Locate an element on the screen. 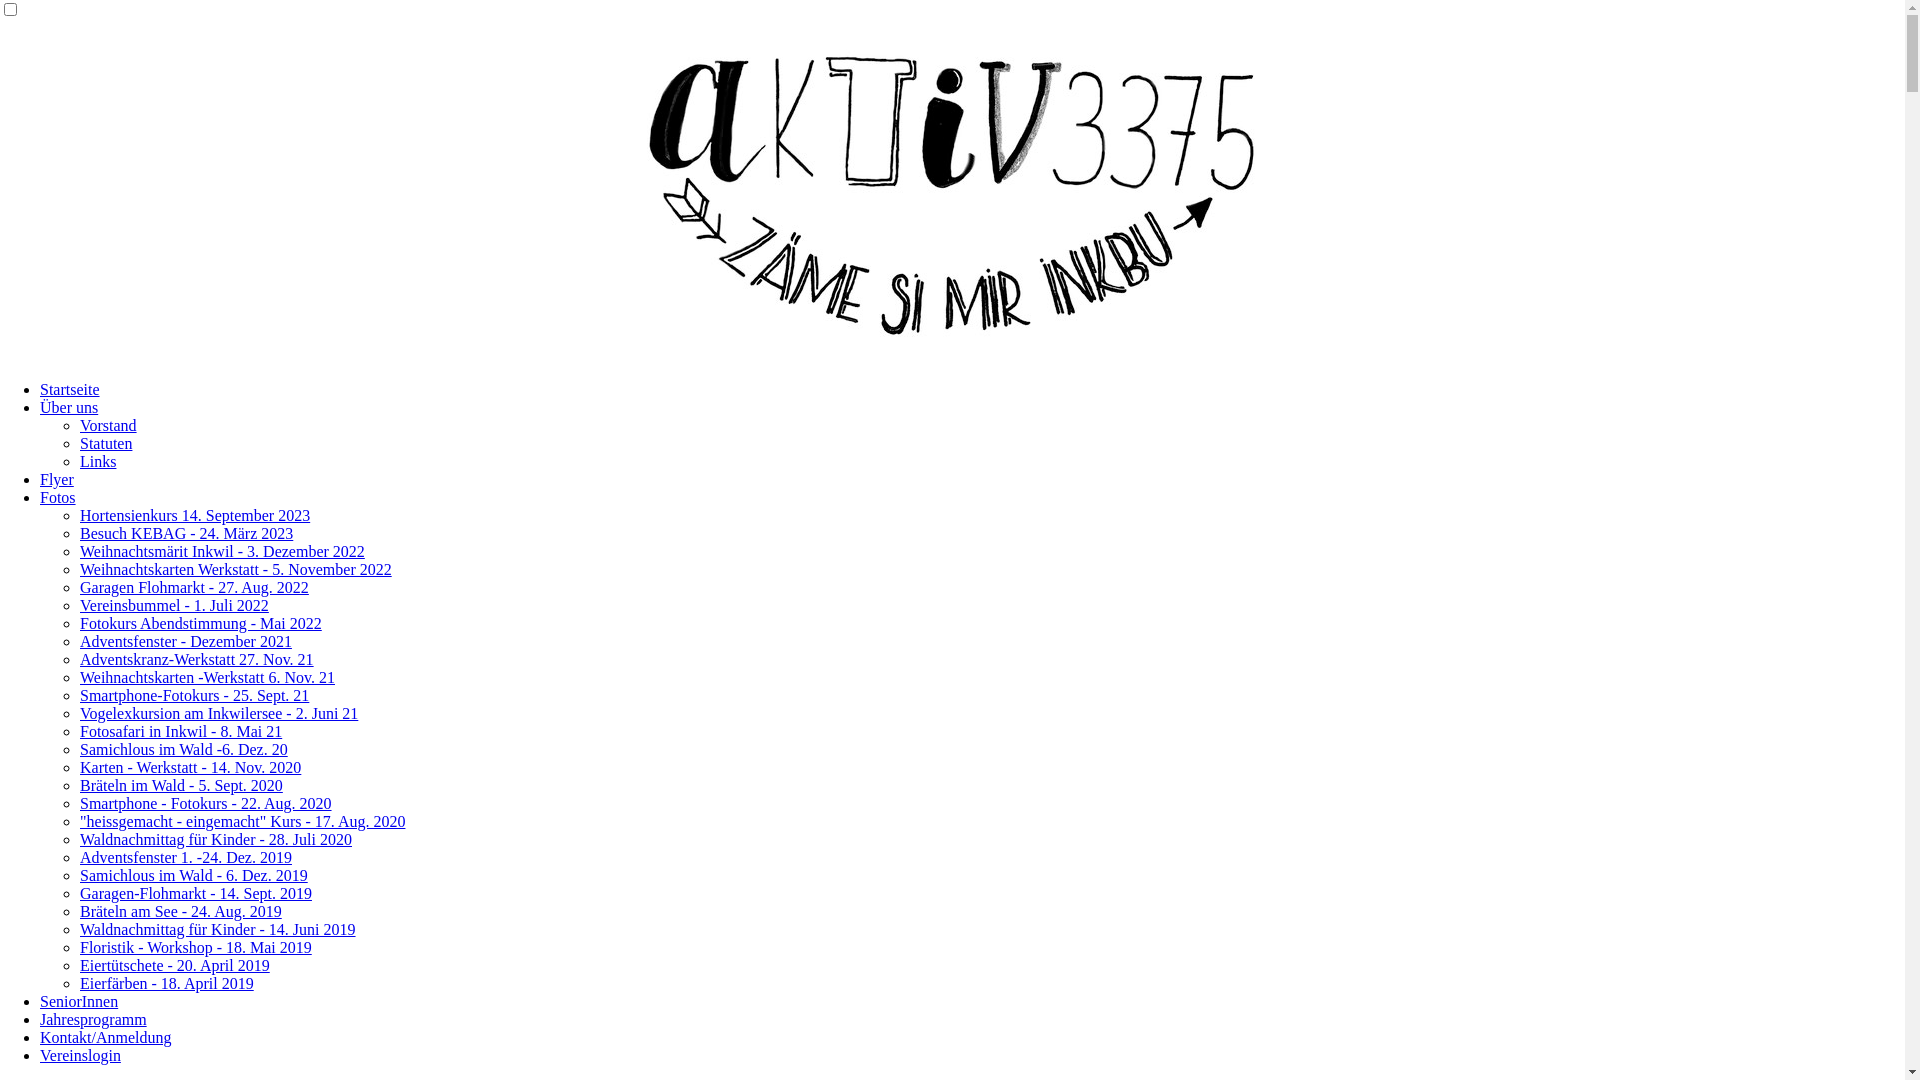 The height and width of the screenshot is (1080, 1920). Karten - Werkstatt - 14. Nov. 2020 is located at coordinates (190, 767).